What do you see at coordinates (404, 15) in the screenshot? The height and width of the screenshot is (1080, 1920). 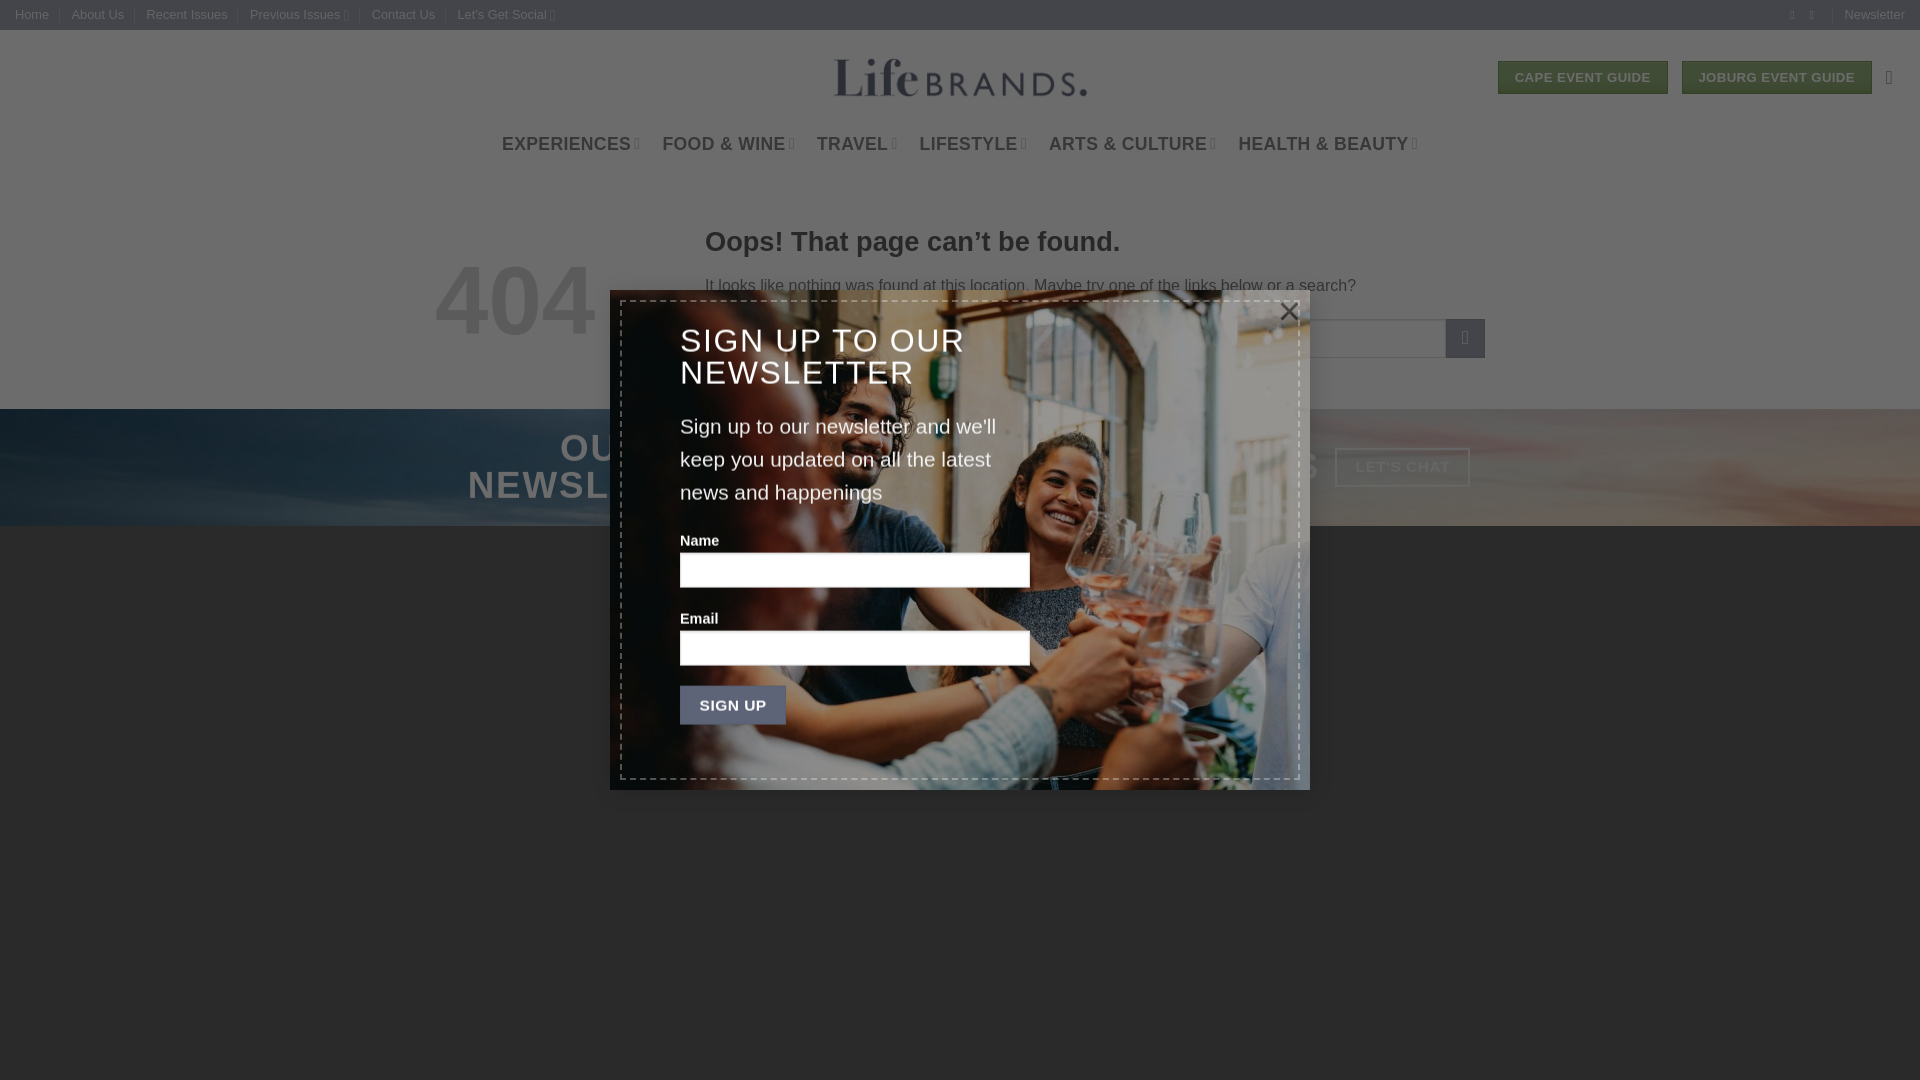 I see `Contact Us` at bounding box center [404, 15].